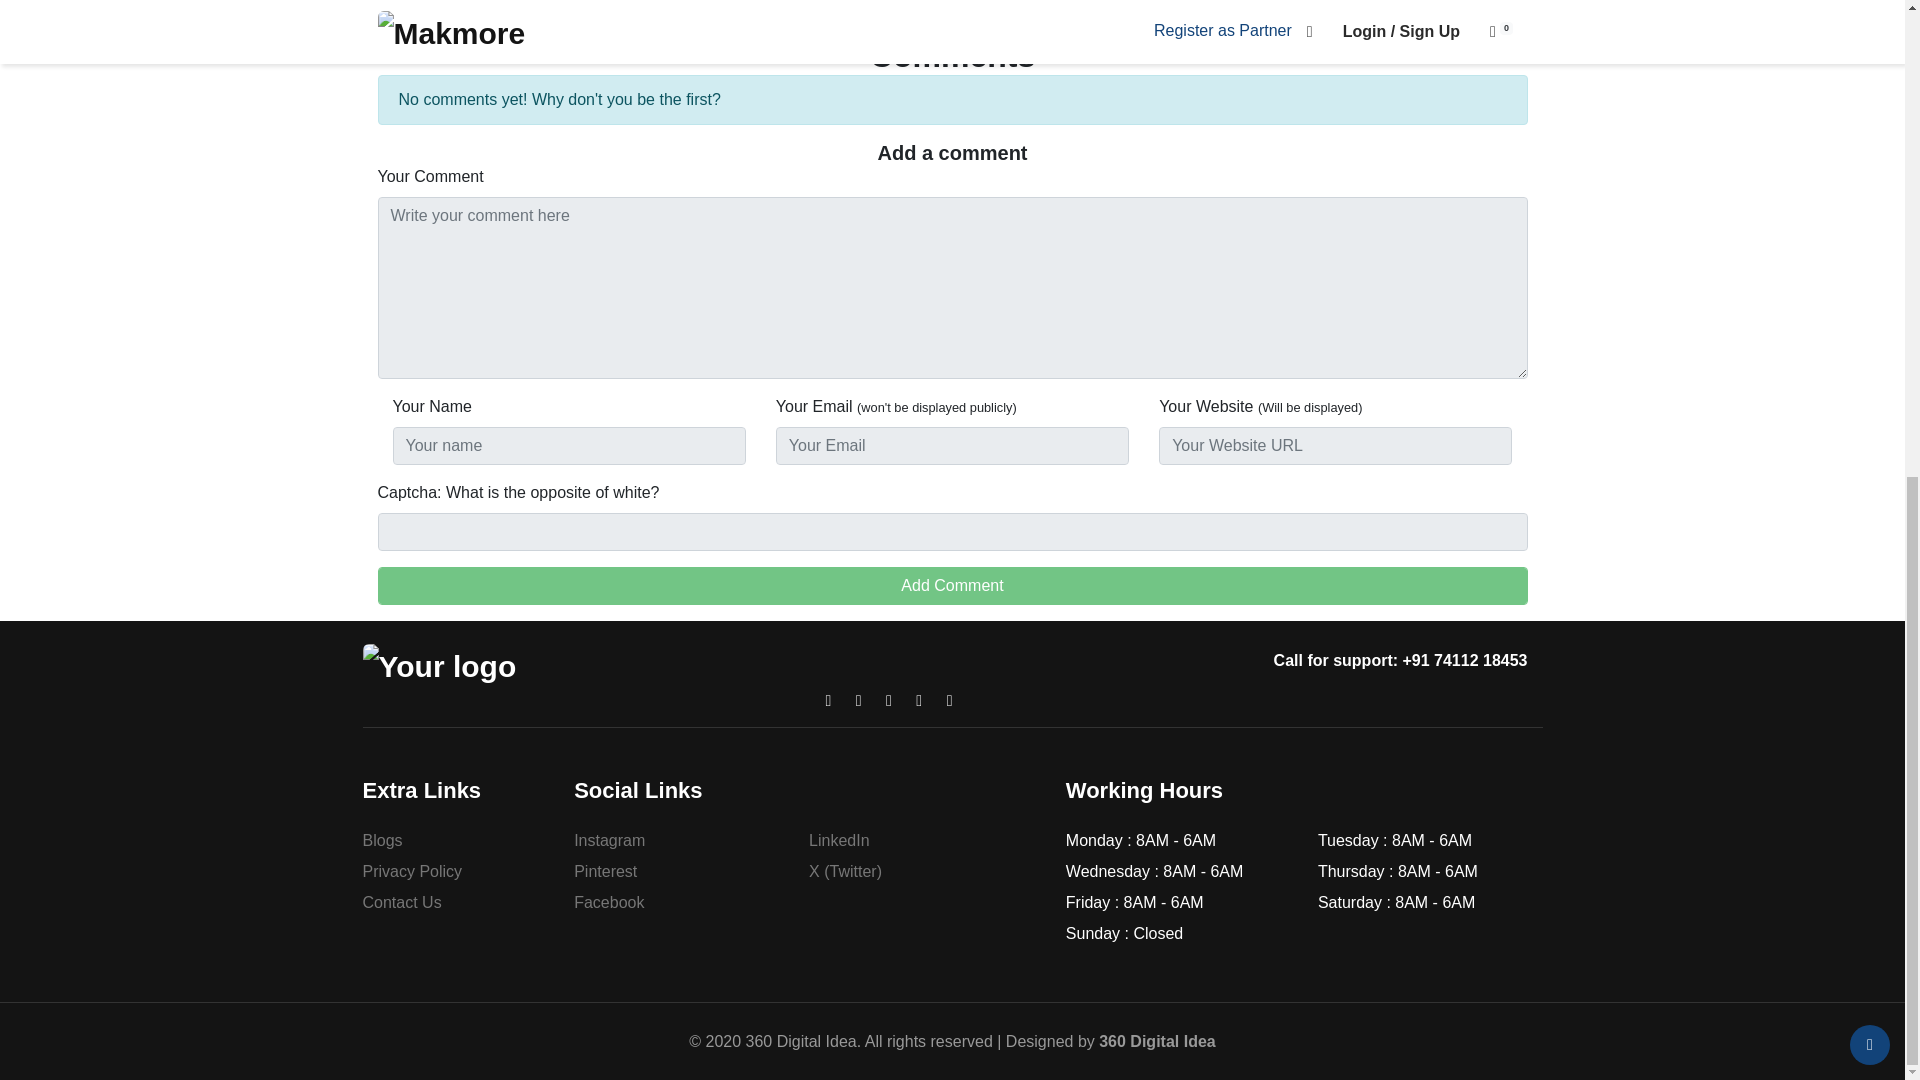 This screenshot has height=1080, width=1920. What do you see at coordinates (610, 840) in the screenshot?
I see `Instagram` at bounding box center [610, 840].